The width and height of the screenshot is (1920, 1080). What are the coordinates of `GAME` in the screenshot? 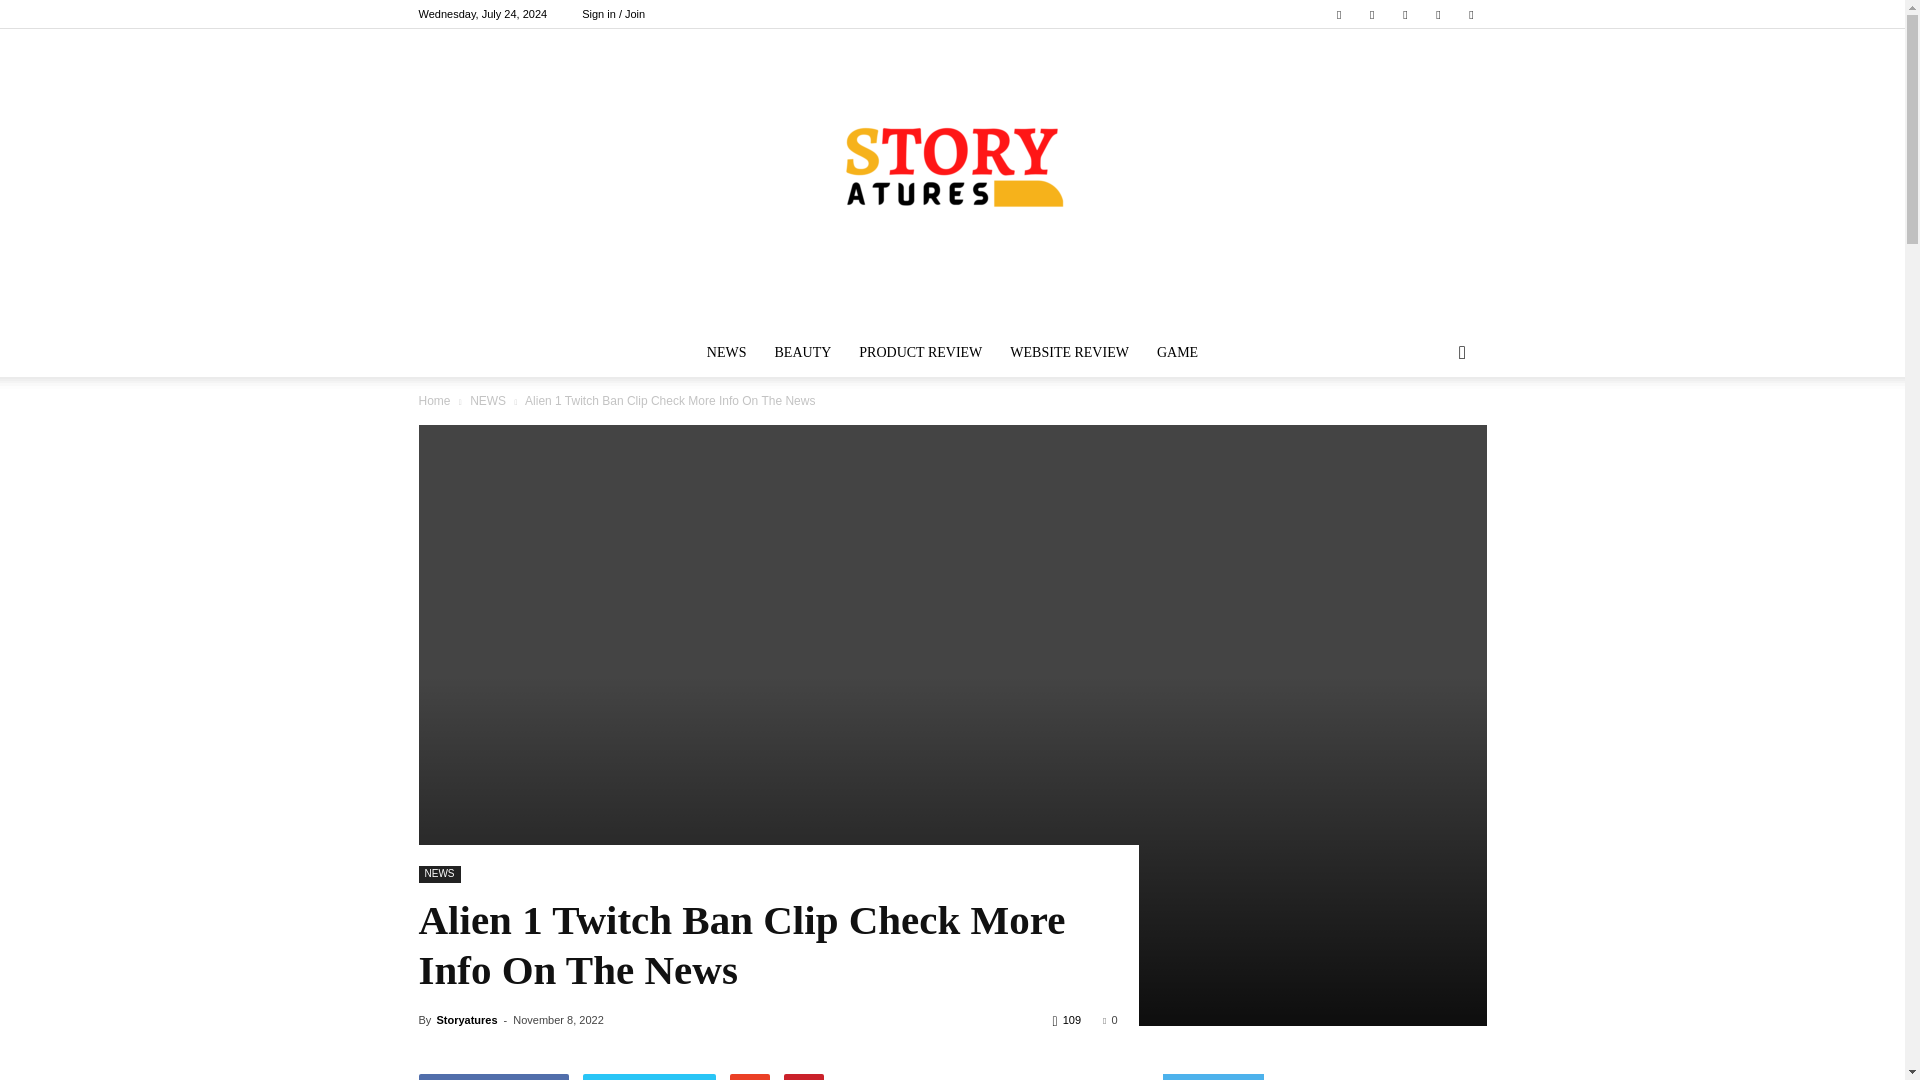 It's located at (1176, 352).